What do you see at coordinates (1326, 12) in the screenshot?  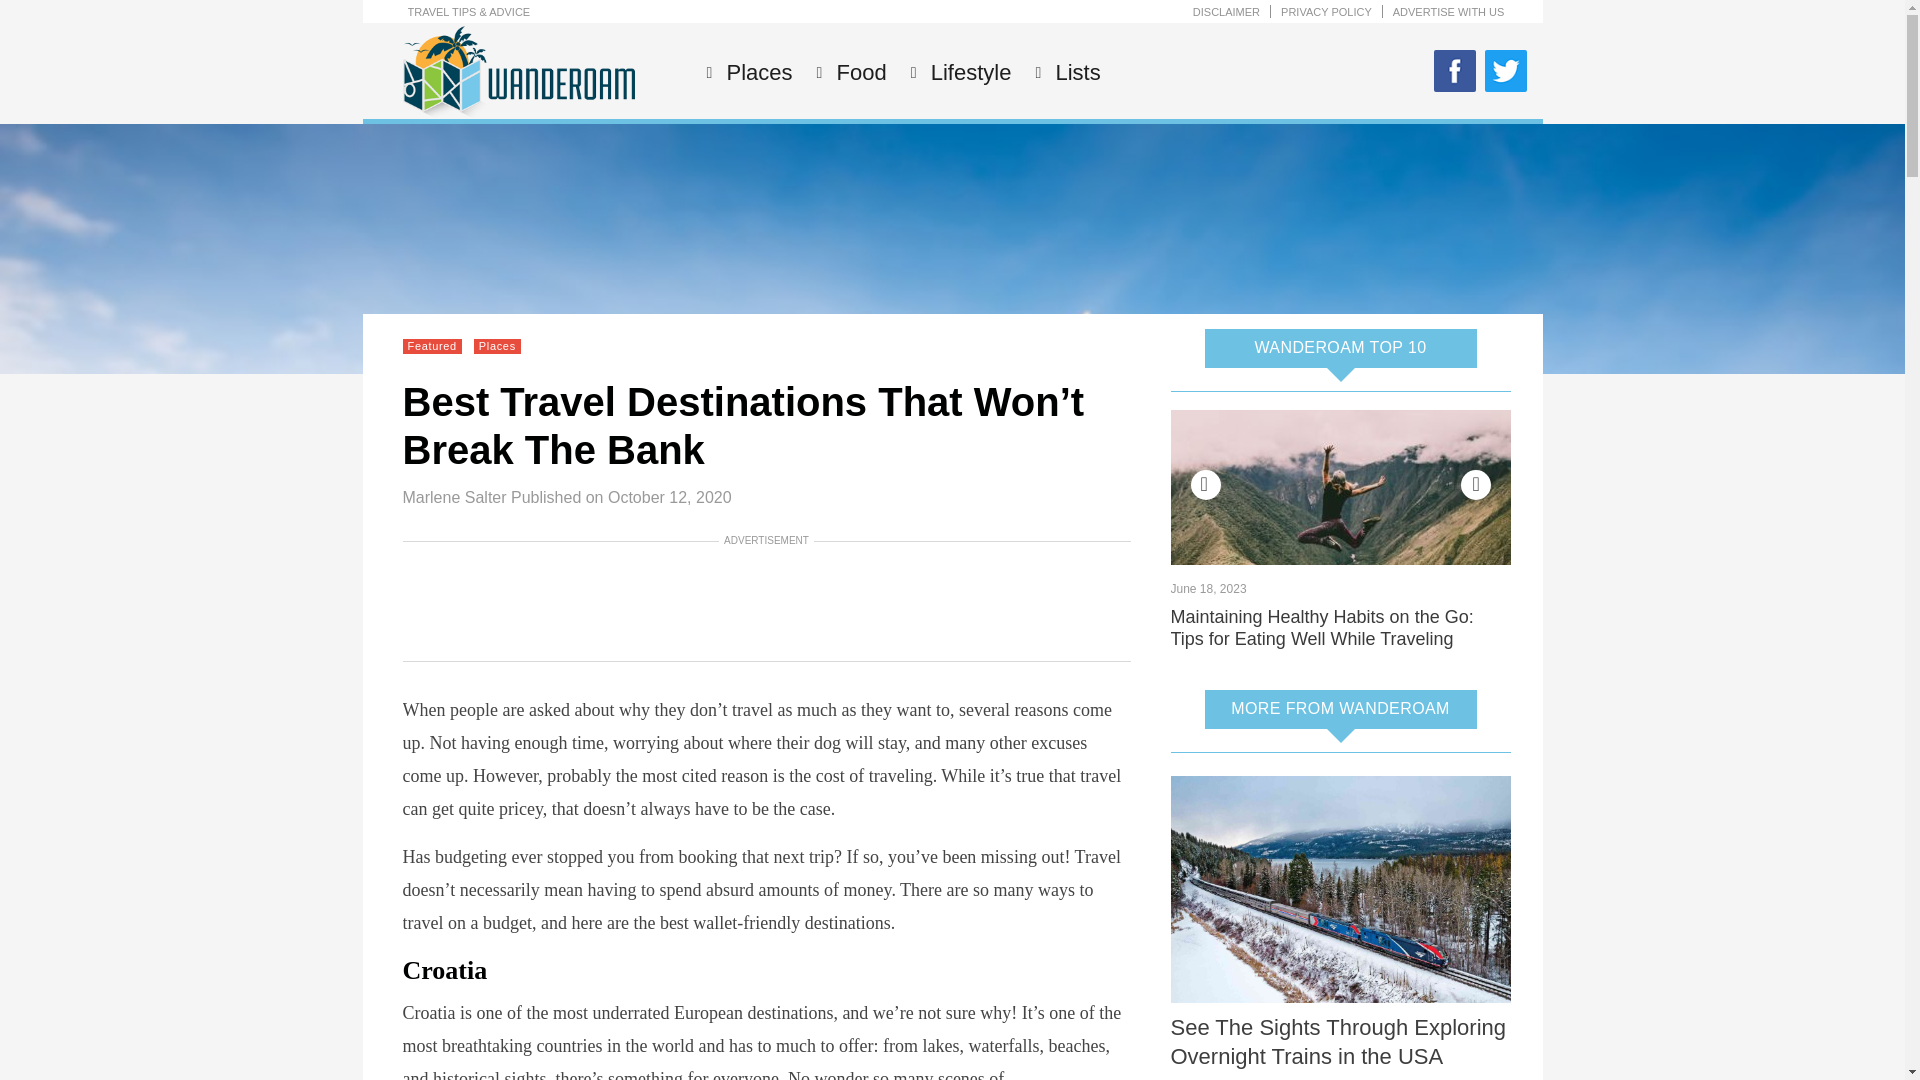 I see `PRIVACY POLICY` at bounding box center [1326, 12].